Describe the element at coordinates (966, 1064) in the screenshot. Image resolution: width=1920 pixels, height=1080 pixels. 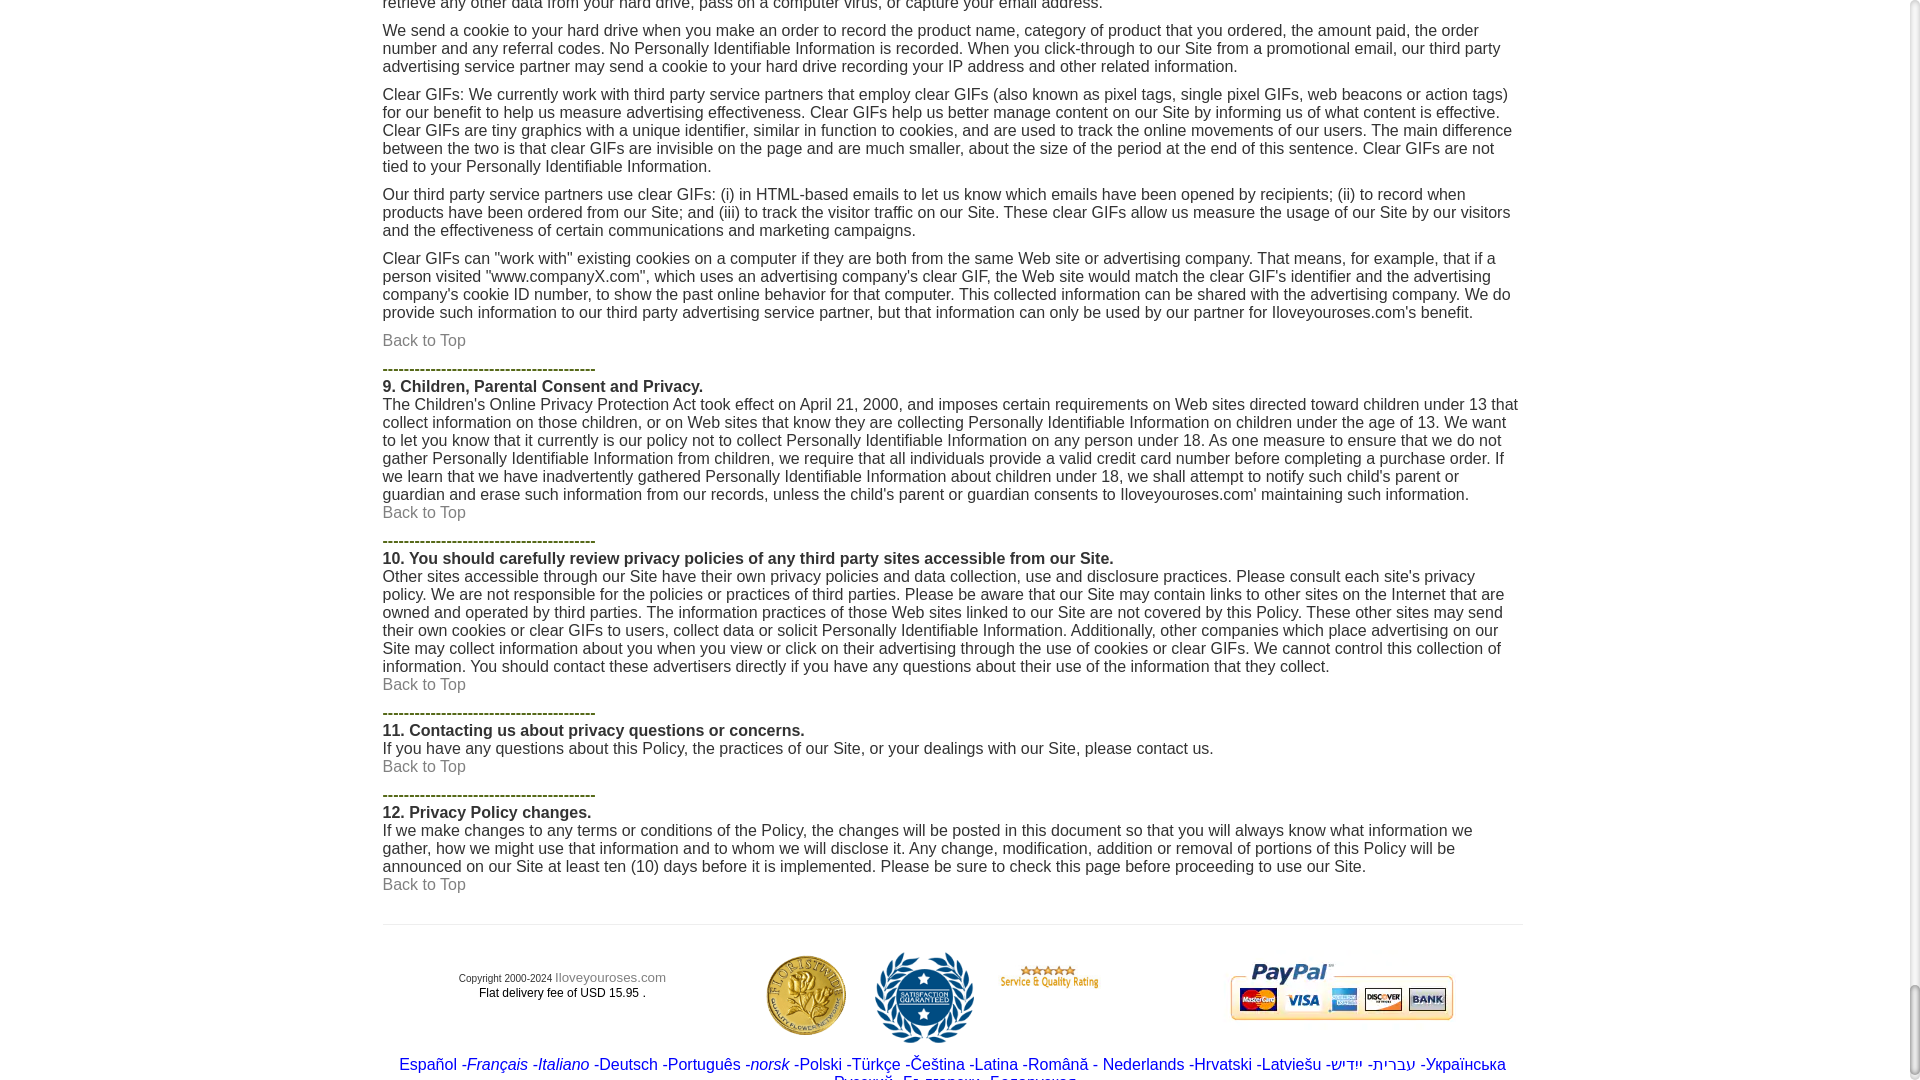
I see `Czech` at that location.